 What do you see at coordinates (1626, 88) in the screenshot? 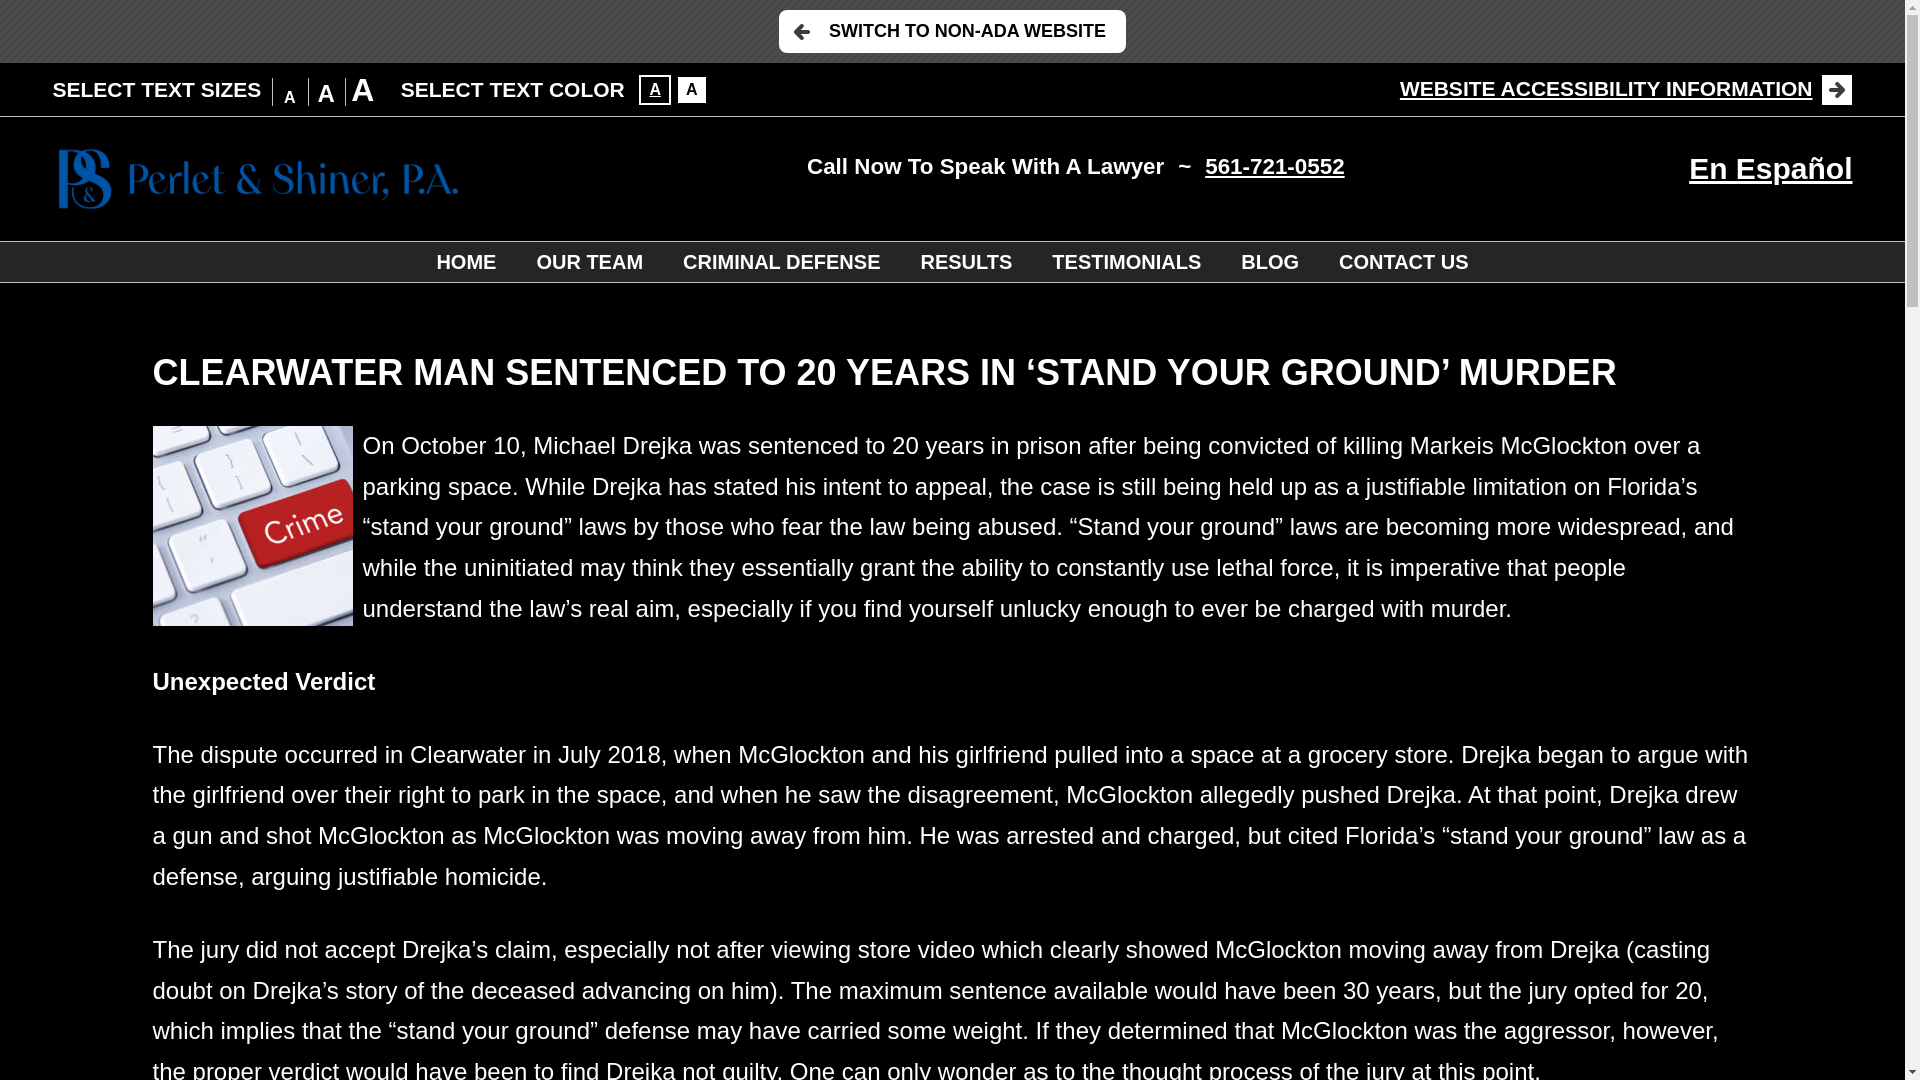
I see `Click to view external accessibility article` at bounding box center [1626, 88].